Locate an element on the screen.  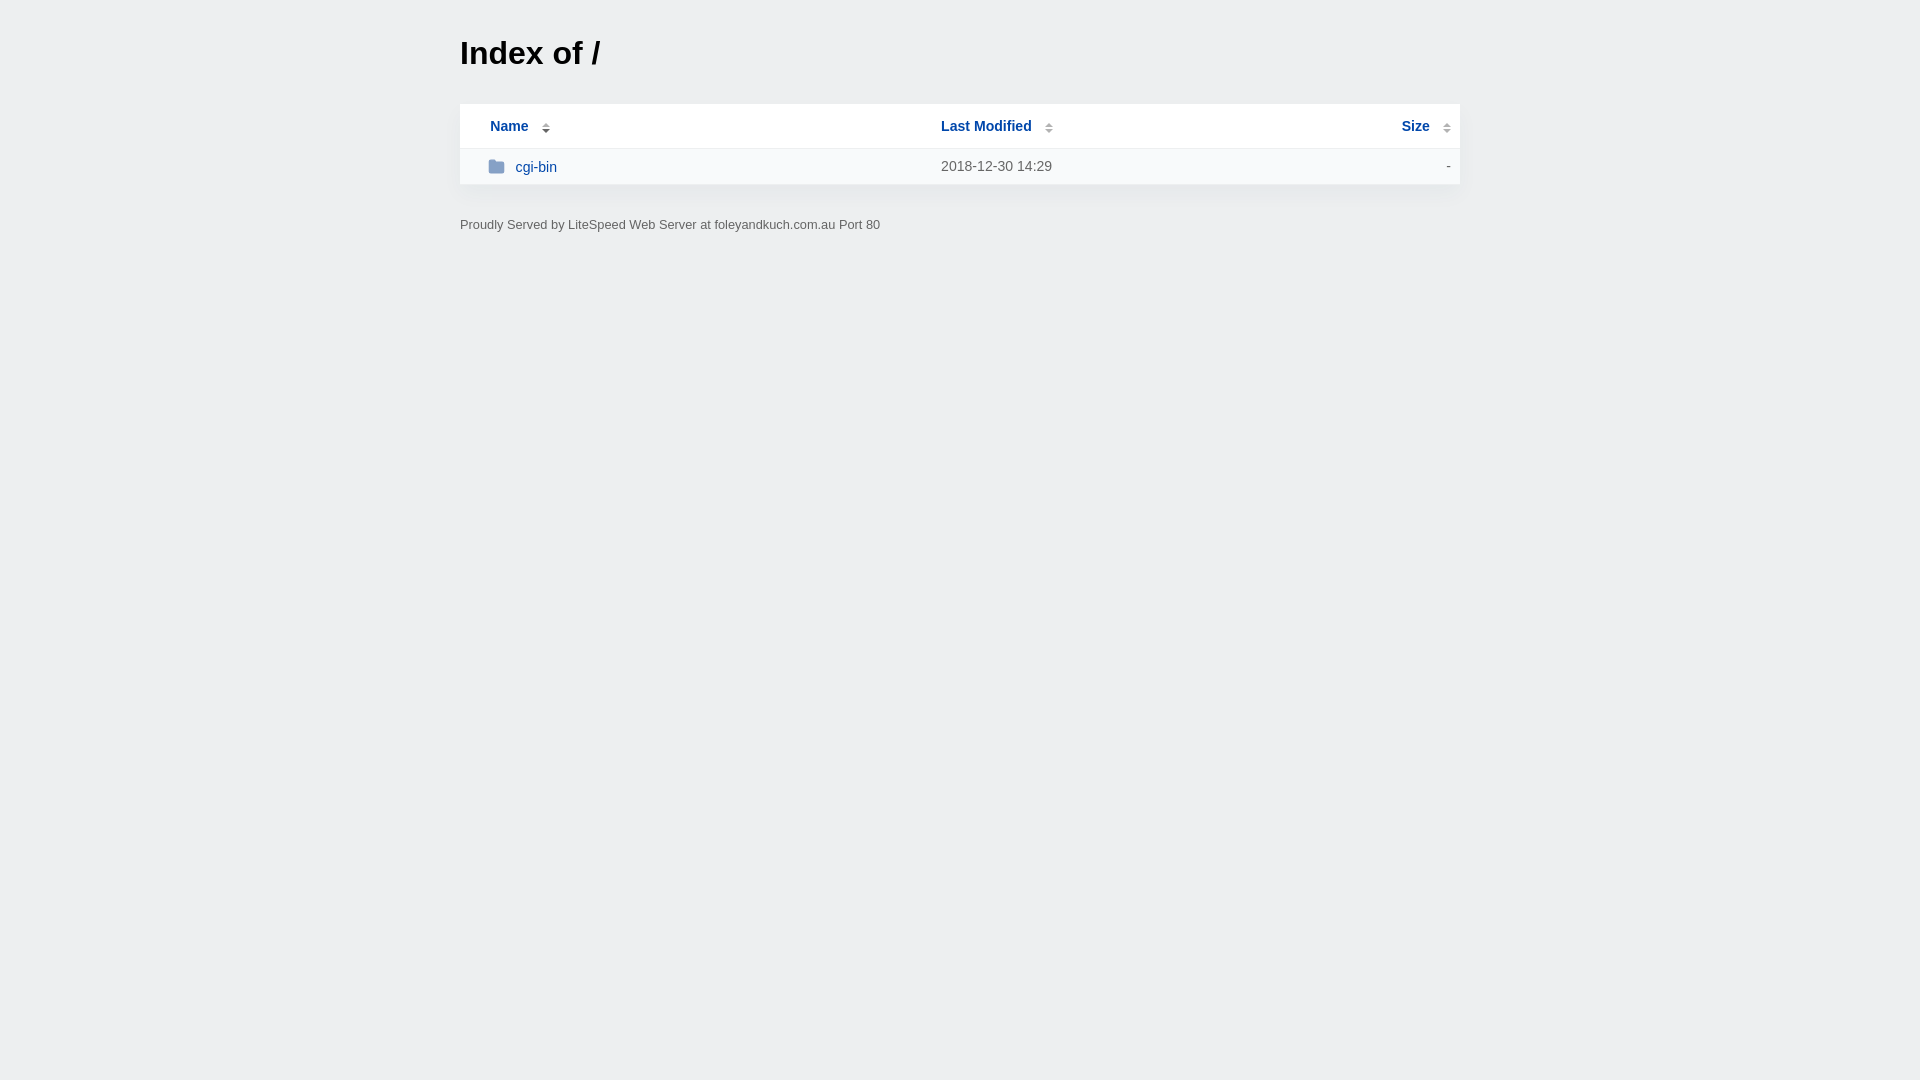
Last Modified is located at coordinates (997, 126).